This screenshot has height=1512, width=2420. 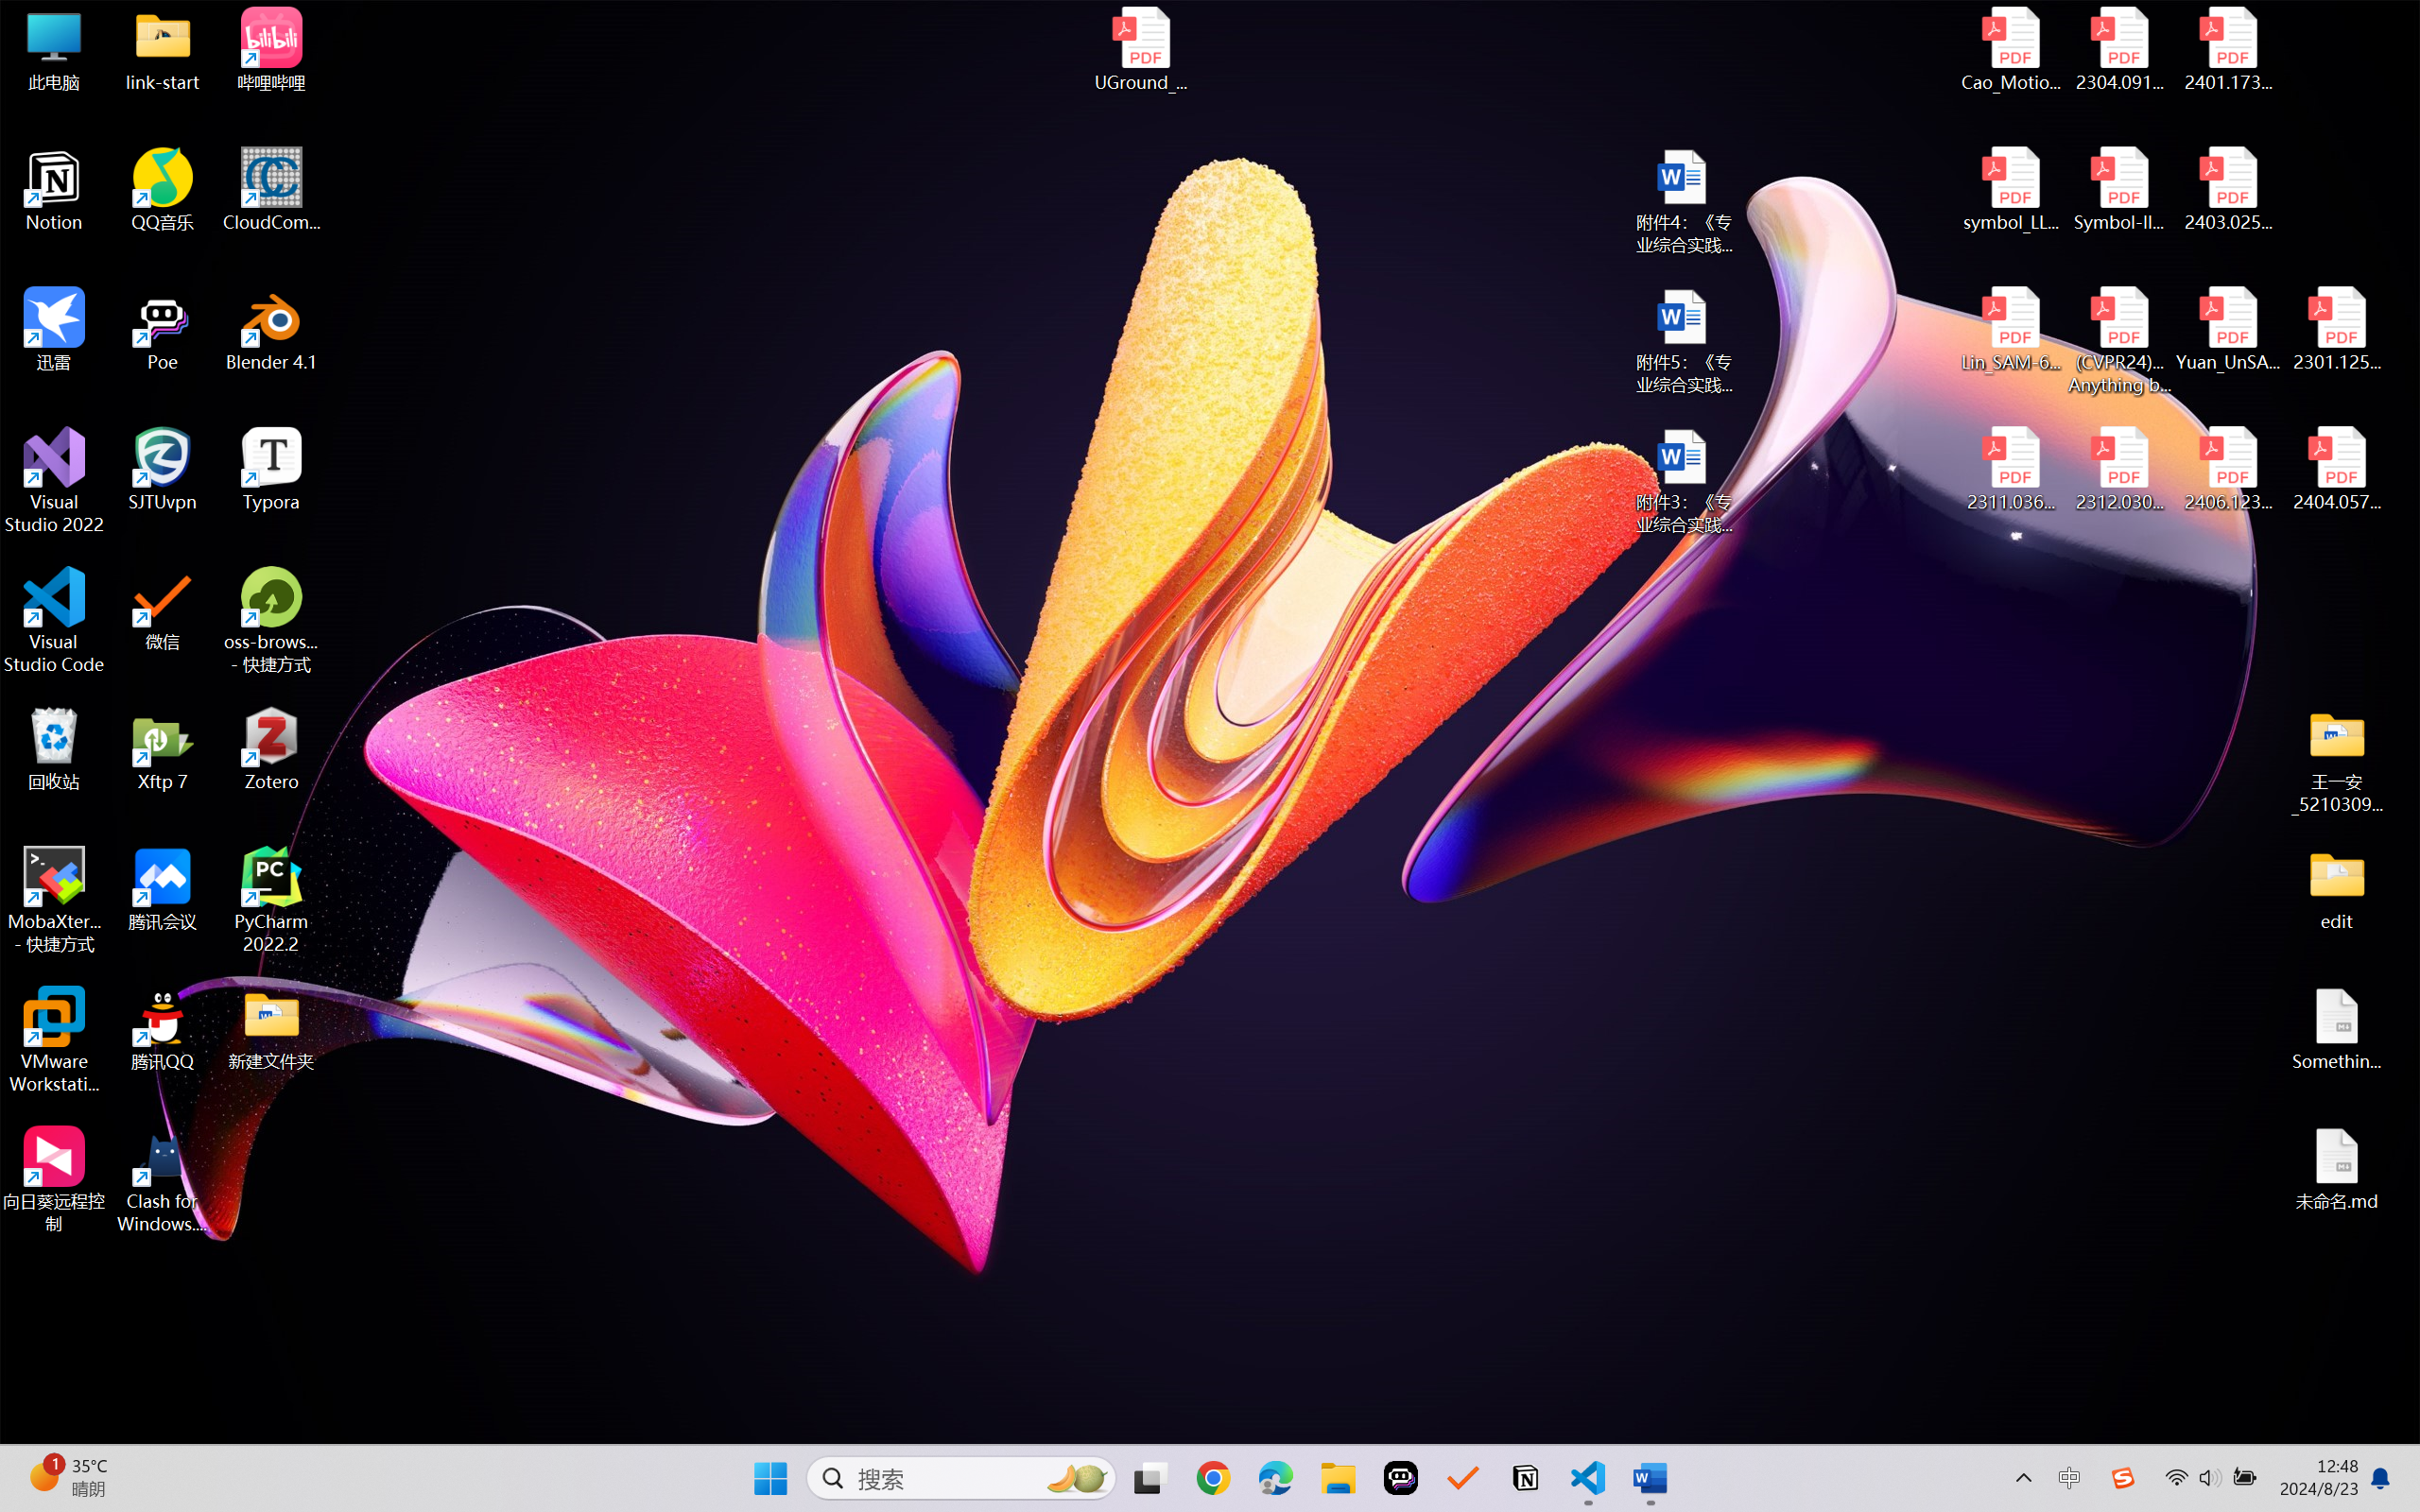 What do you see at coordinates (163, 749) in the screenshot?
I see `Xftp 7` at bounding box center [163, 749].